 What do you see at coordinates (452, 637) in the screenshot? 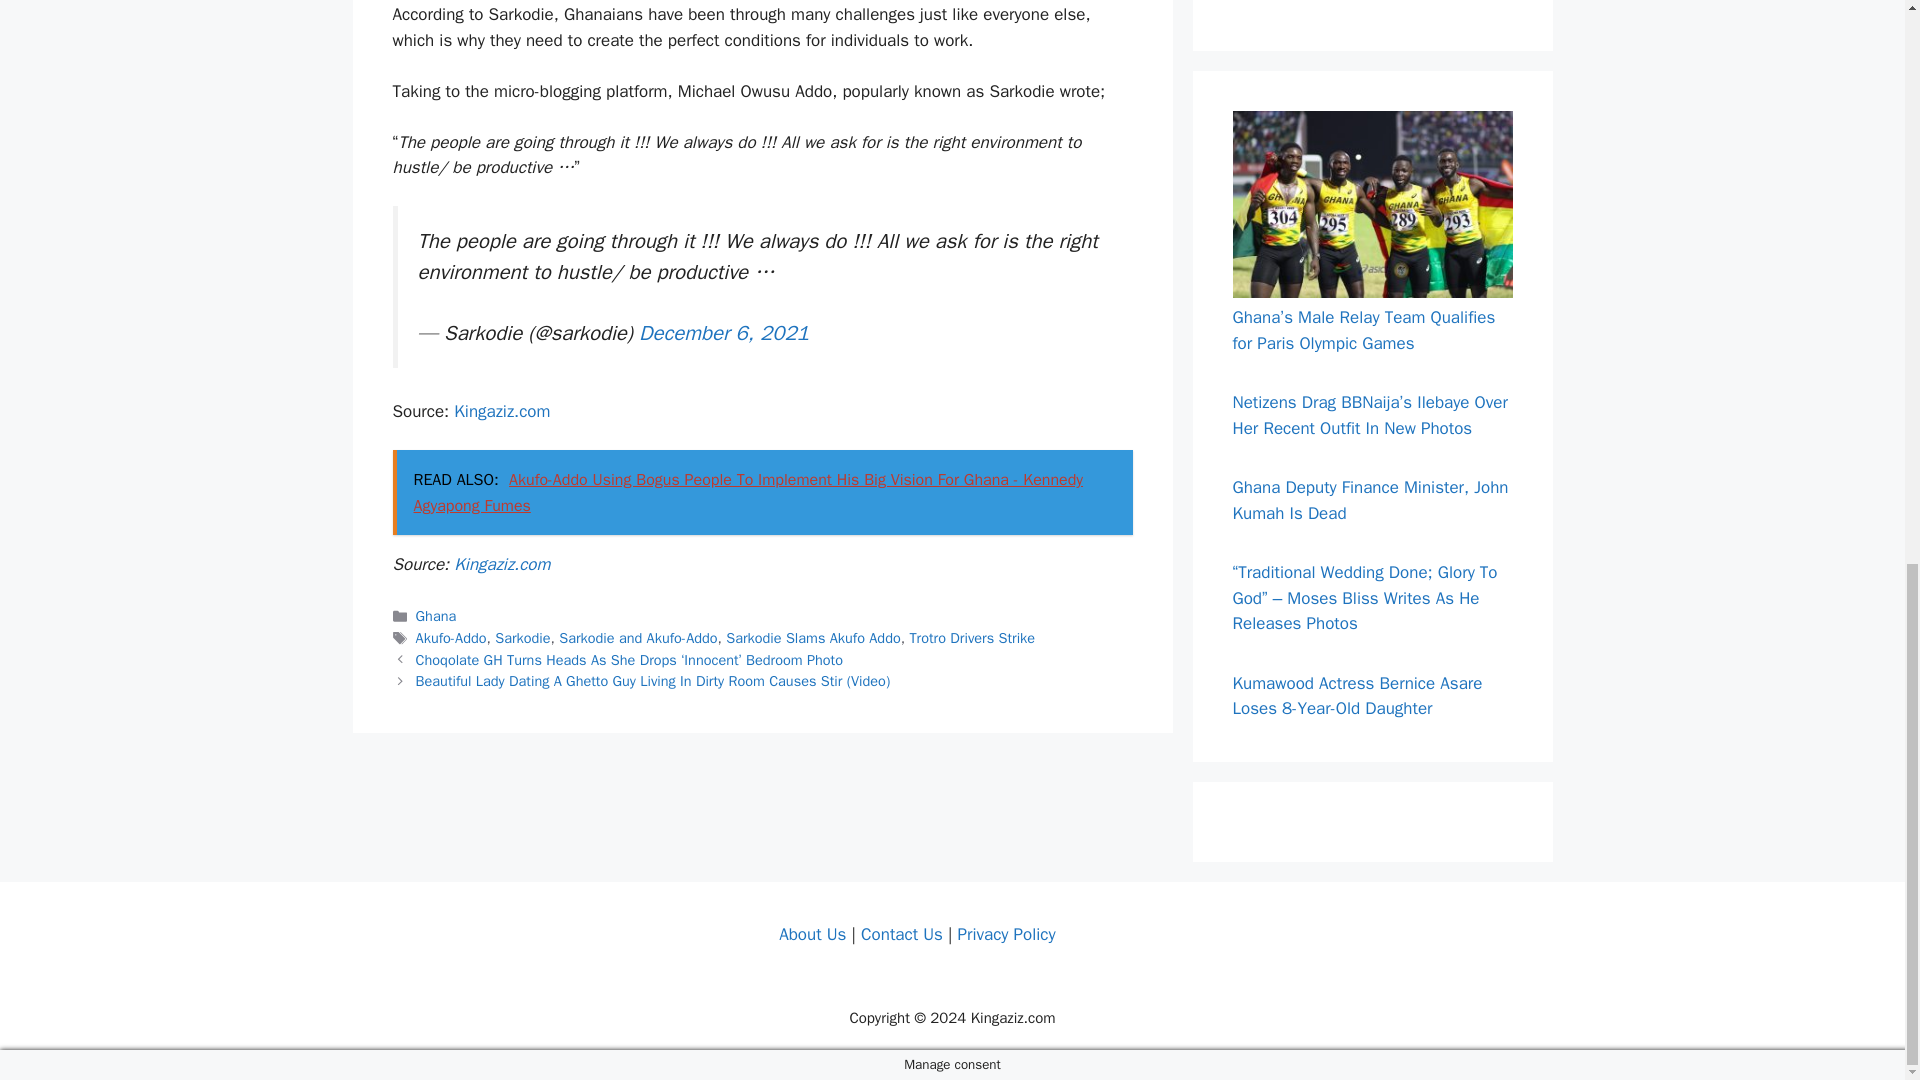
I see `Akufo-Addo` at bounding box center [452, 637].